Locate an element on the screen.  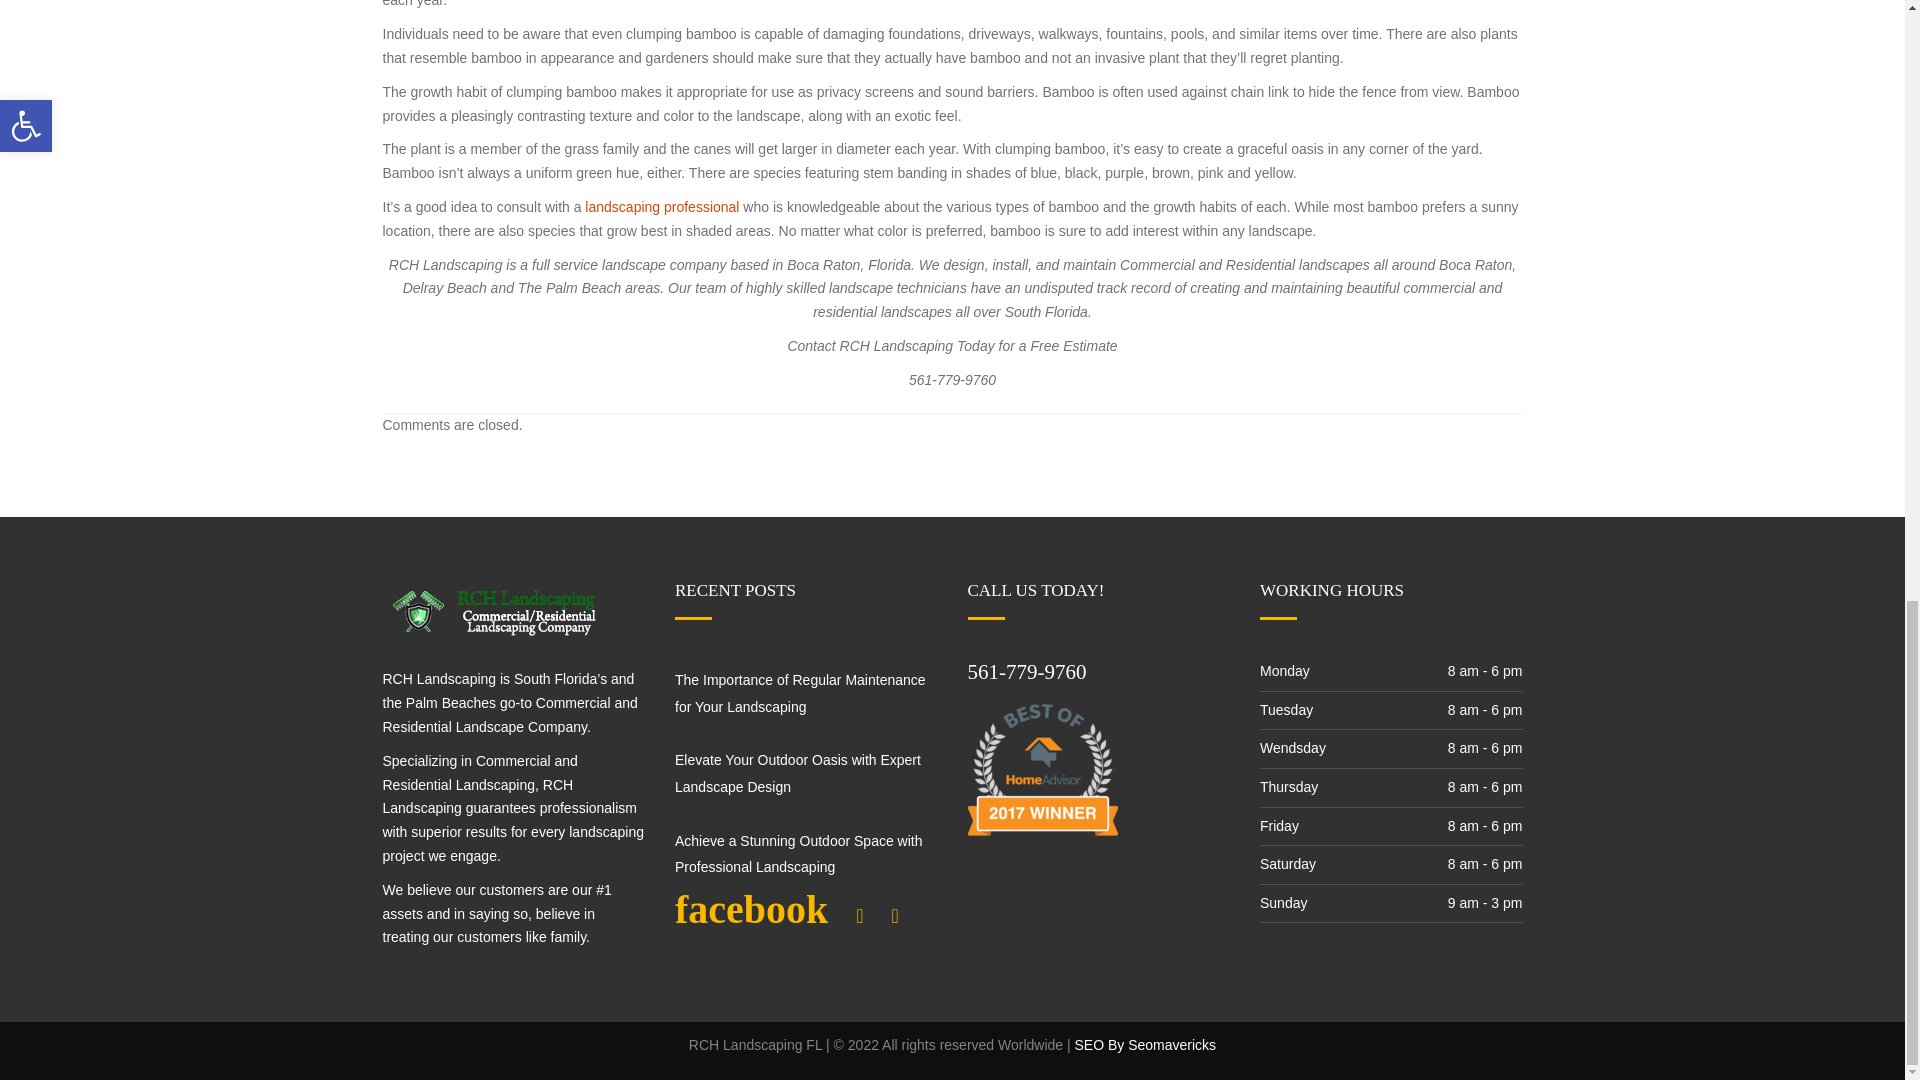
561-779-9760 is located at coordinates (1026, 671).